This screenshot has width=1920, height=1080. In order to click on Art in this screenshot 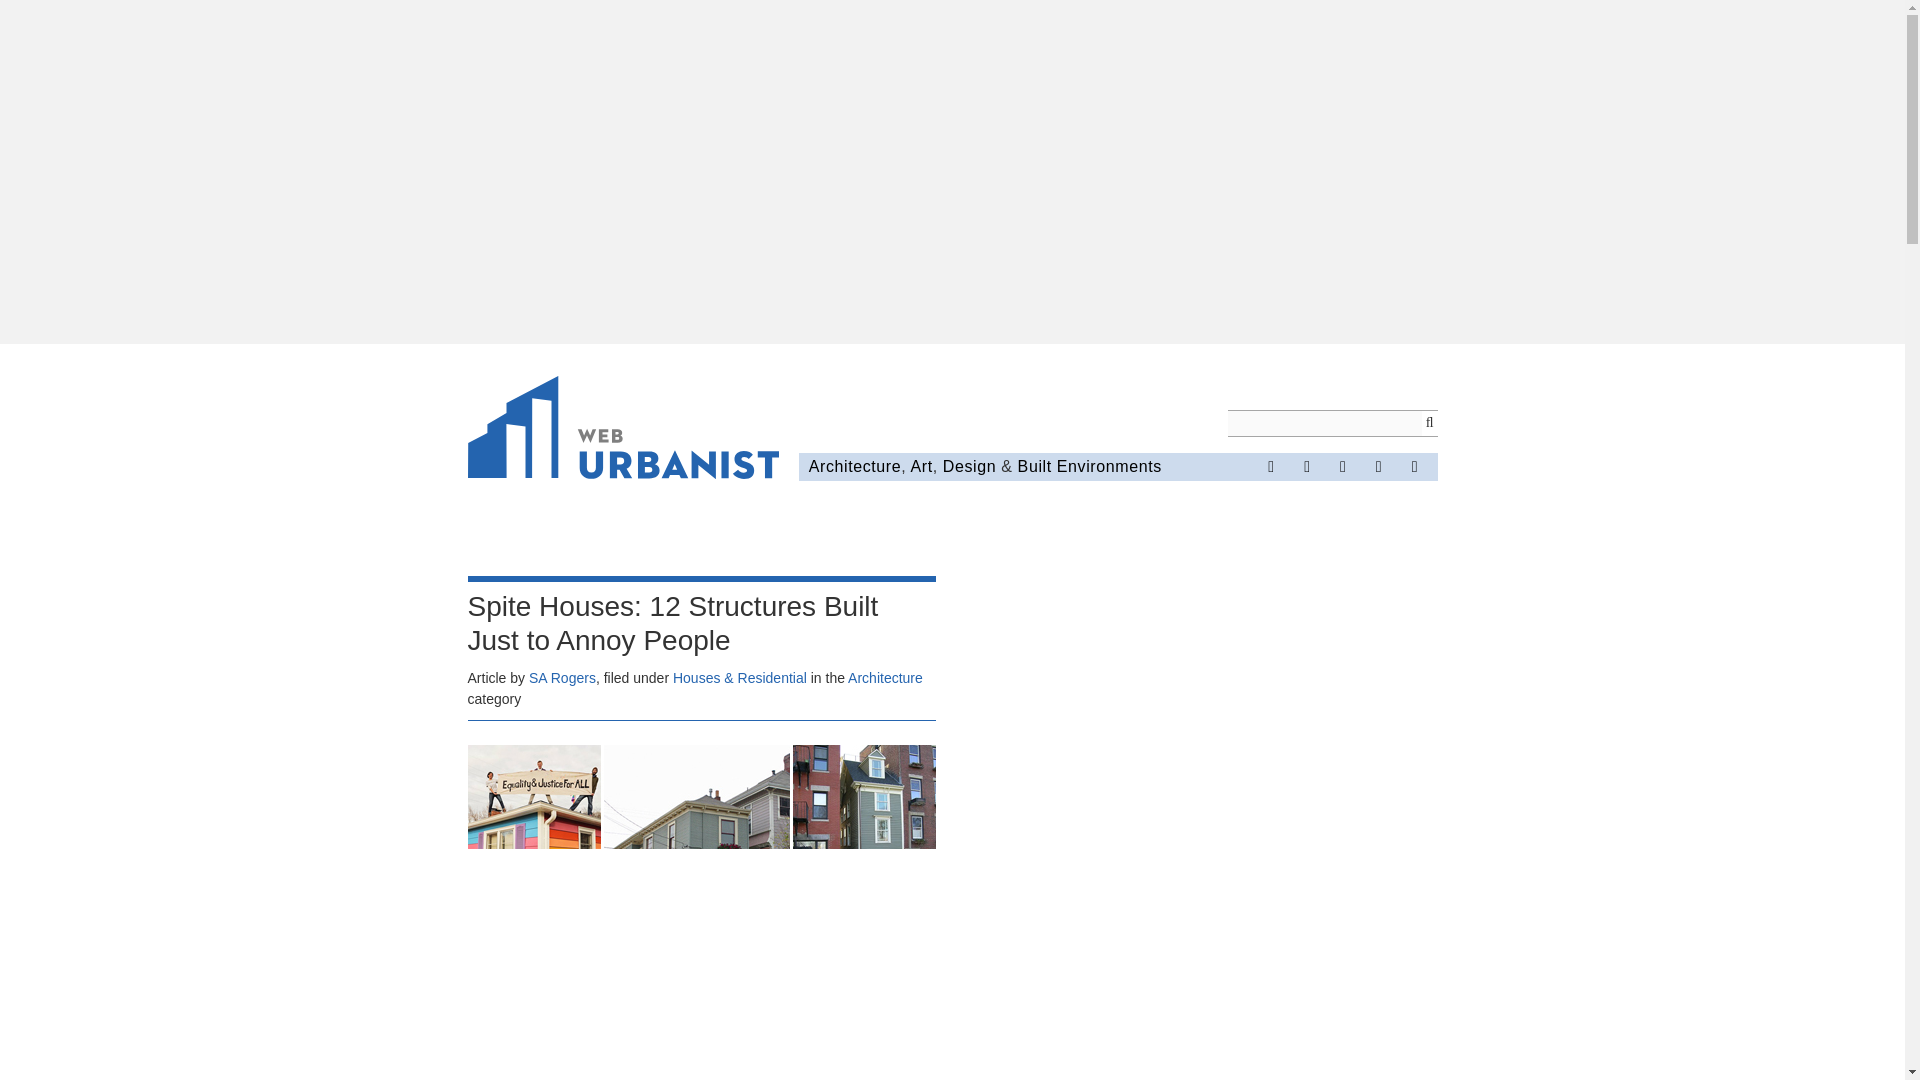, I will do `click(920, 466)`.